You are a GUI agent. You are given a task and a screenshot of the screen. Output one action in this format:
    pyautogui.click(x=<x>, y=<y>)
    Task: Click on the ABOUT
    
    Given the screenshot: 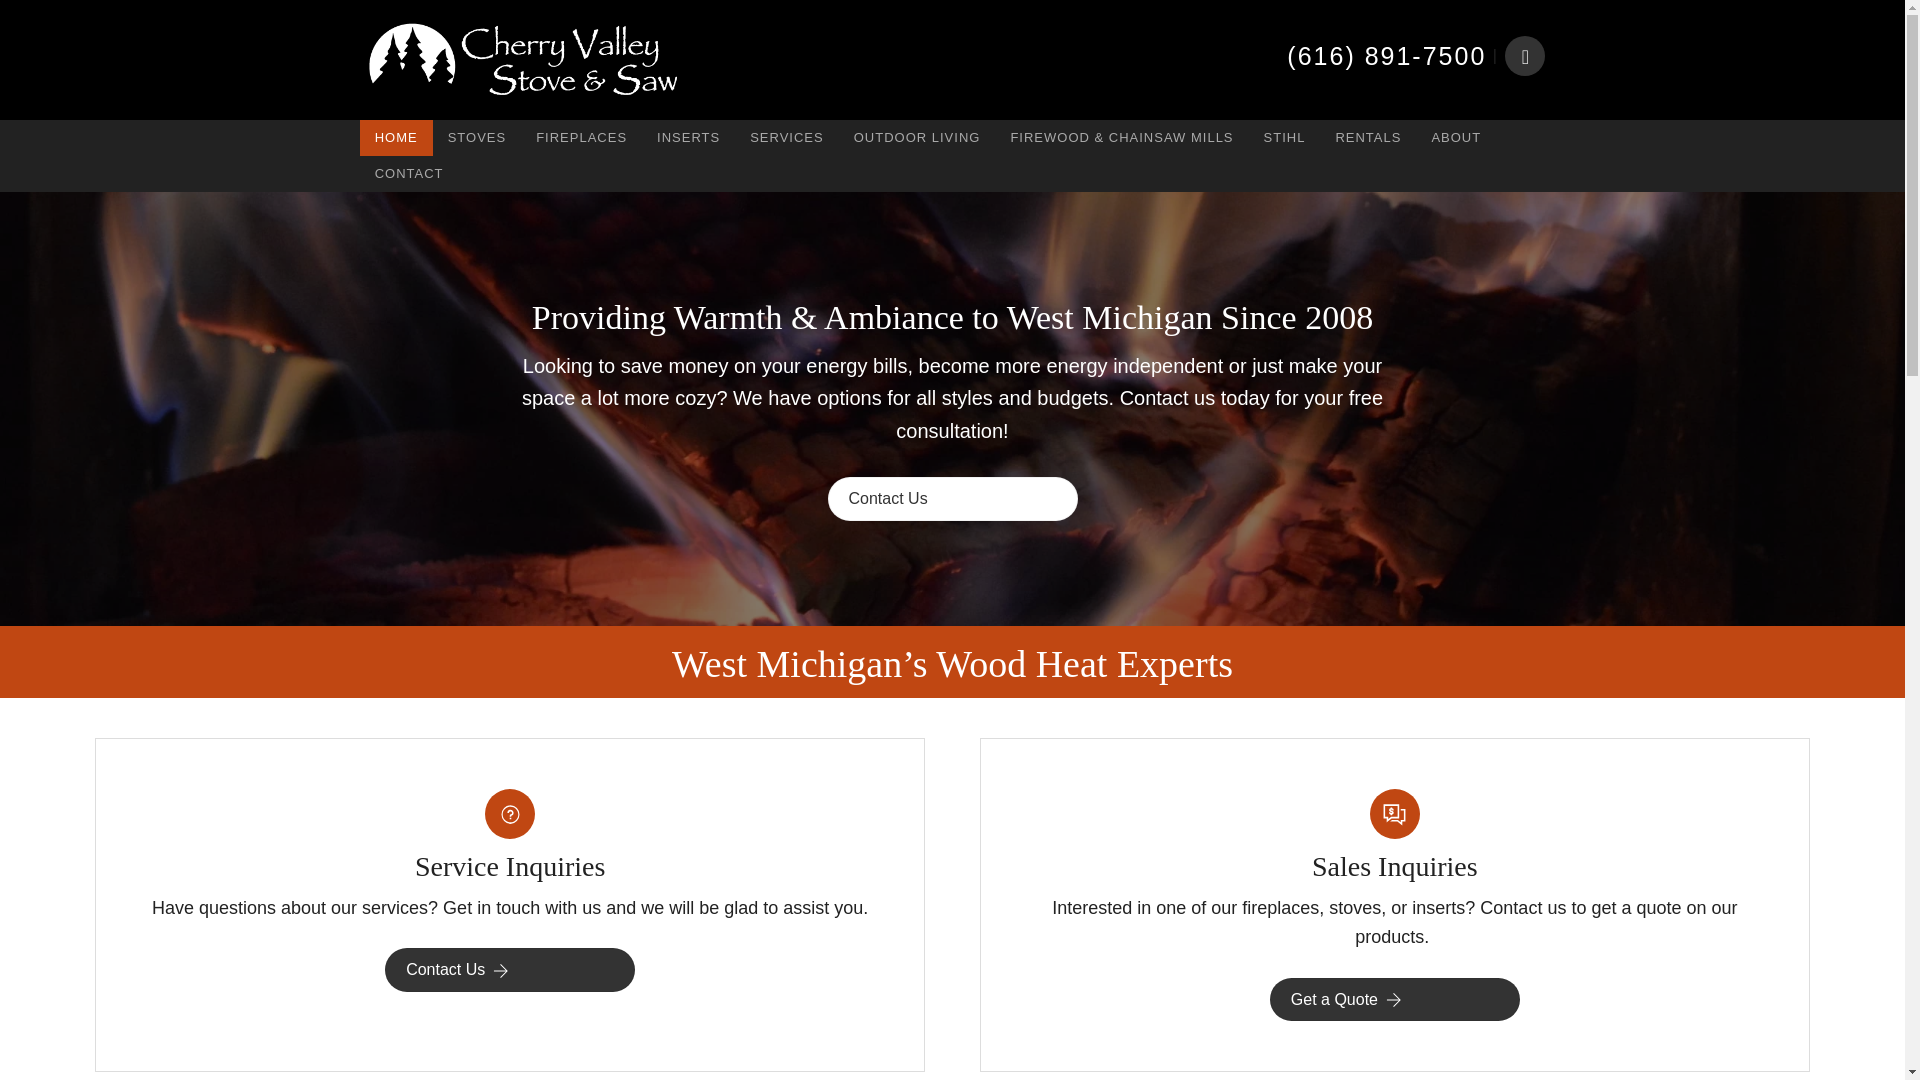 What is the action you would take?
    pyautogui.click(x=1456, y=137)
    